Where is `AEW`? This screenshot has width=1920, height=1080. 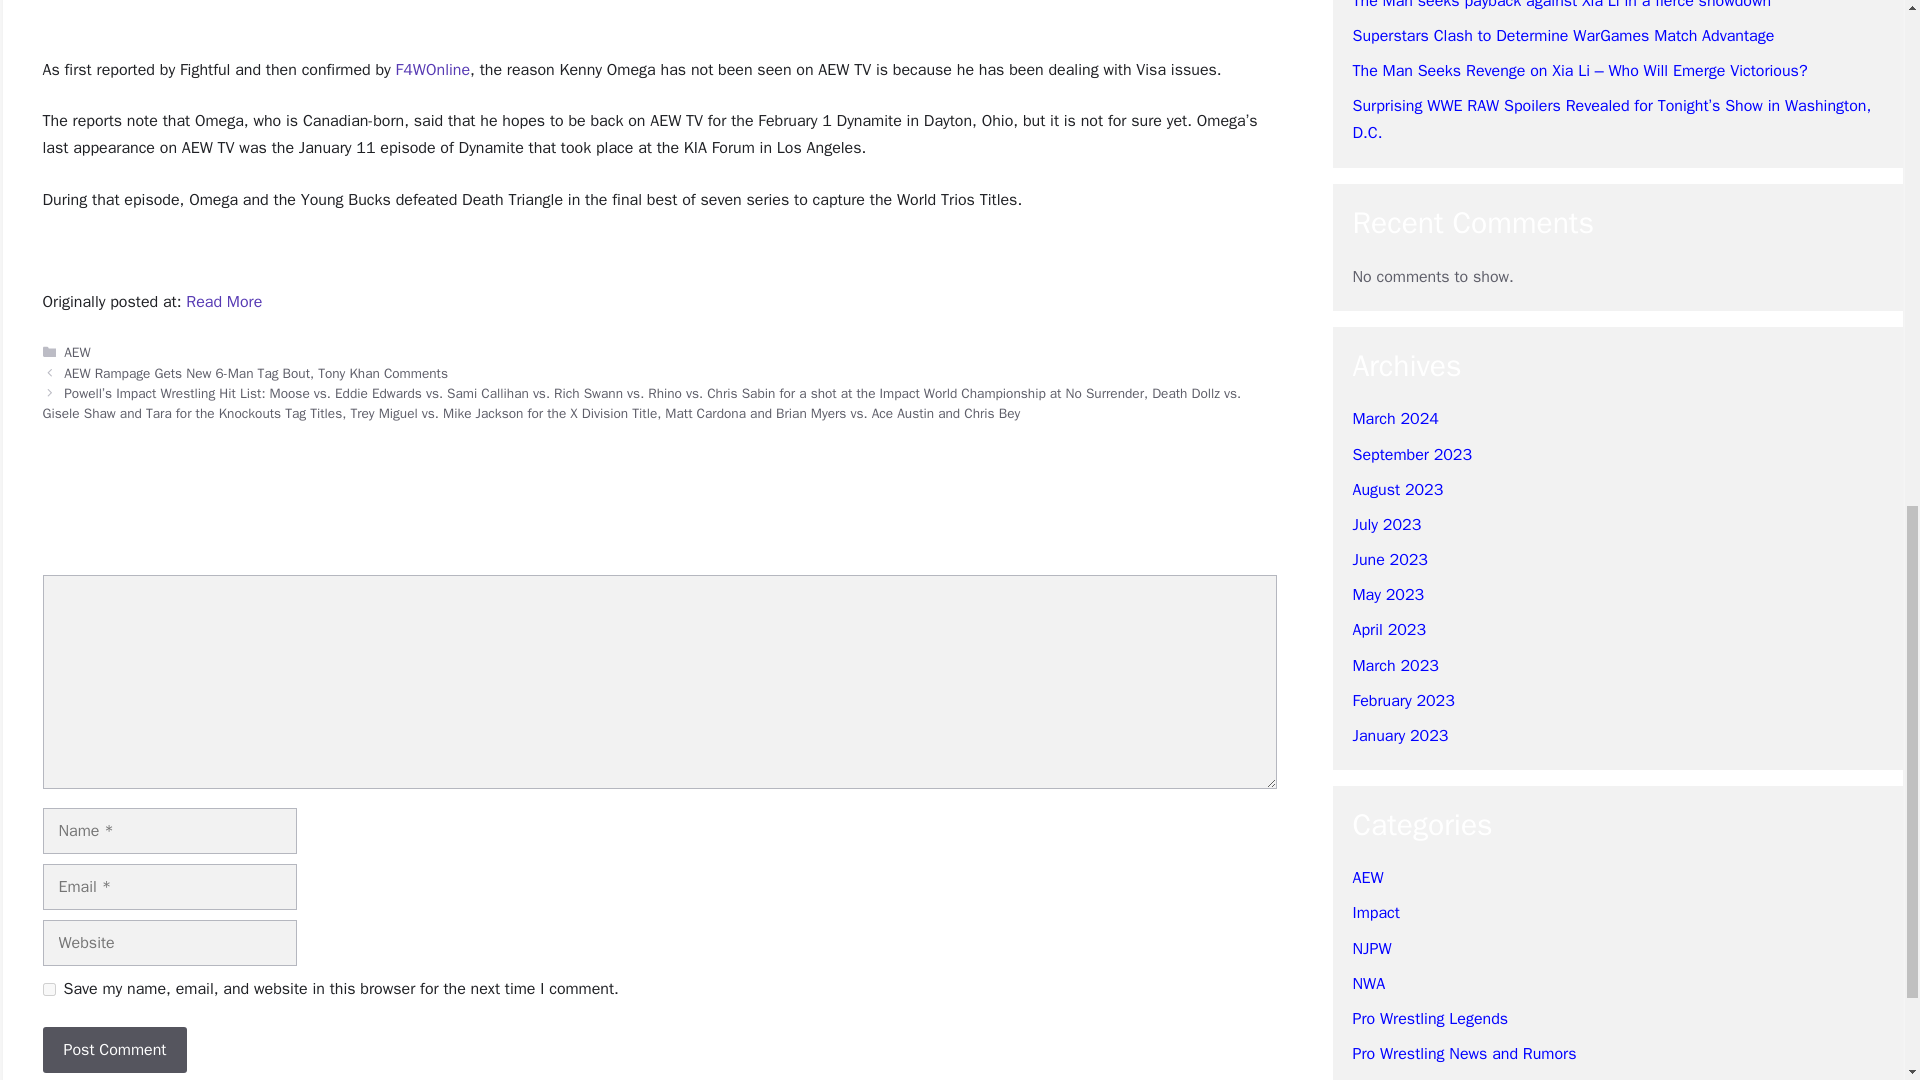
AEW is located at coordinates (1366, 284).